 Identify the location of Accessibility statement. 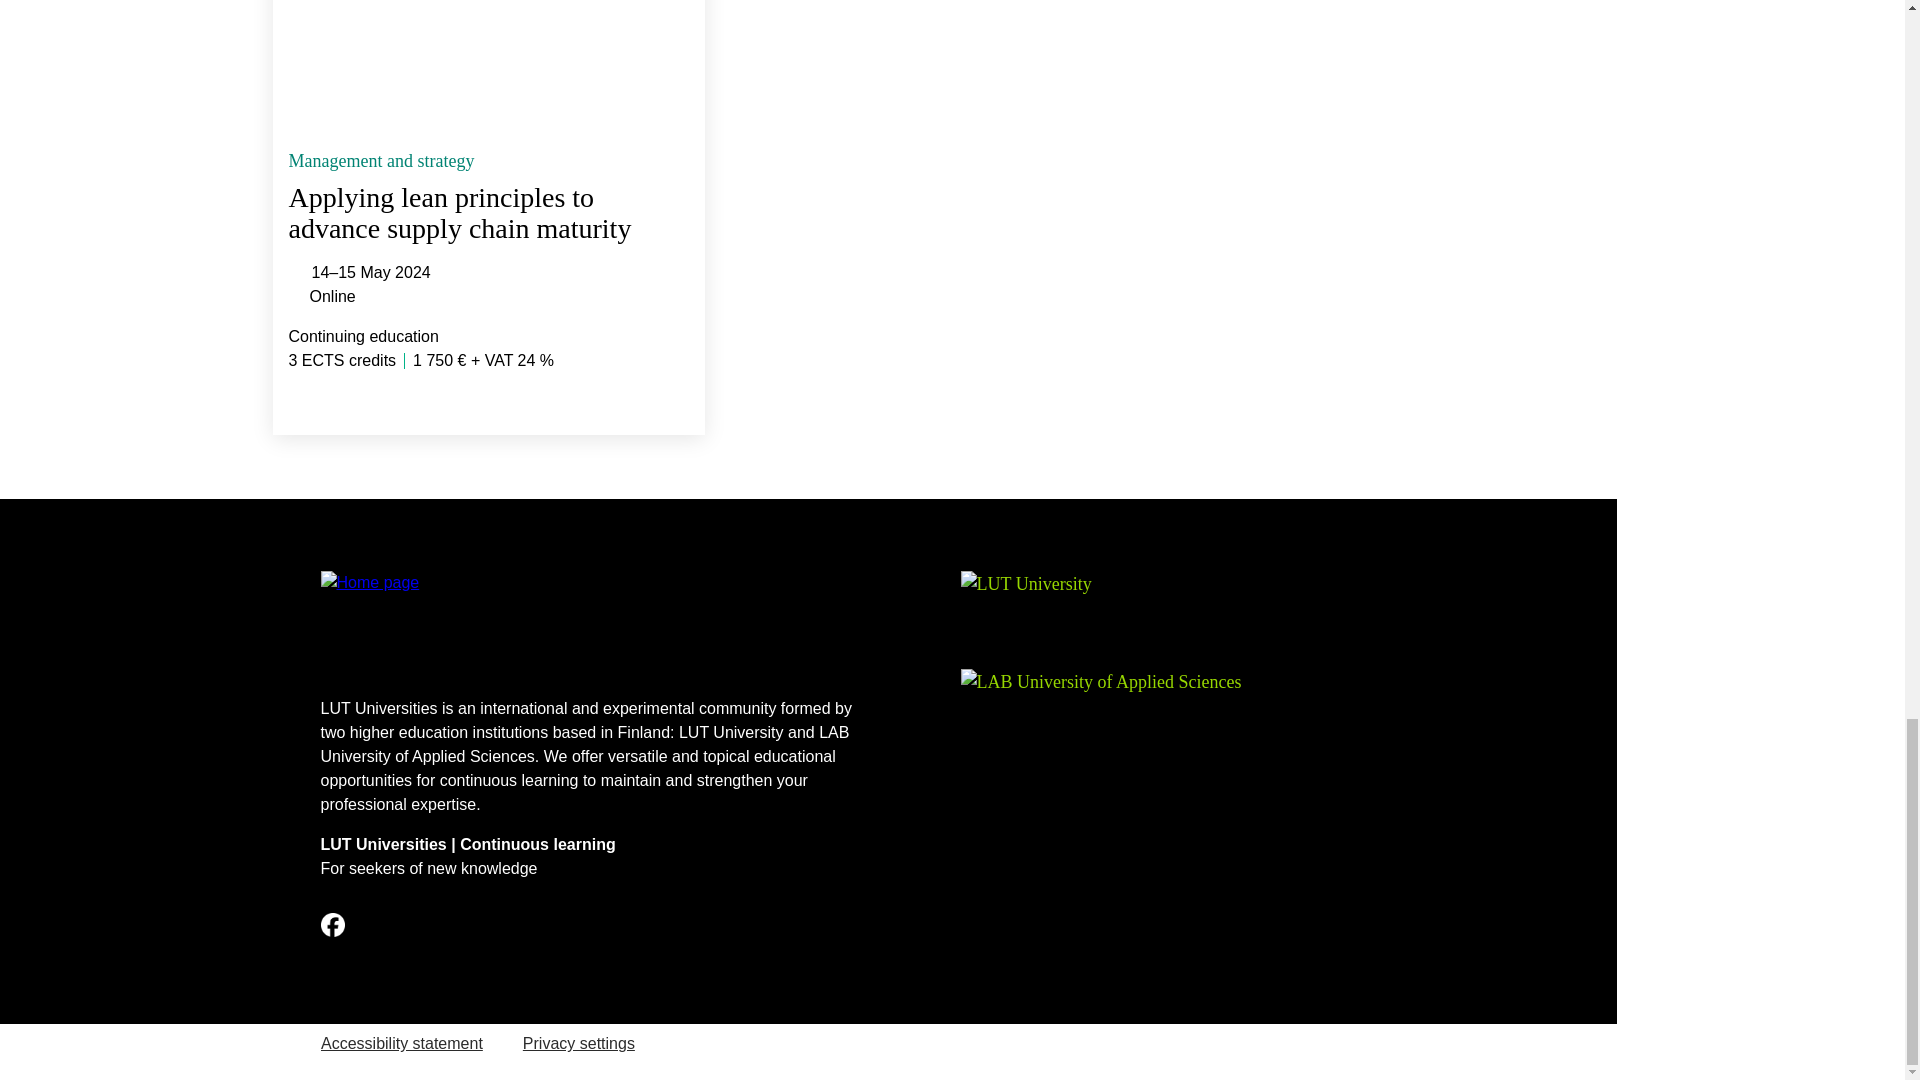
(402, 1042).